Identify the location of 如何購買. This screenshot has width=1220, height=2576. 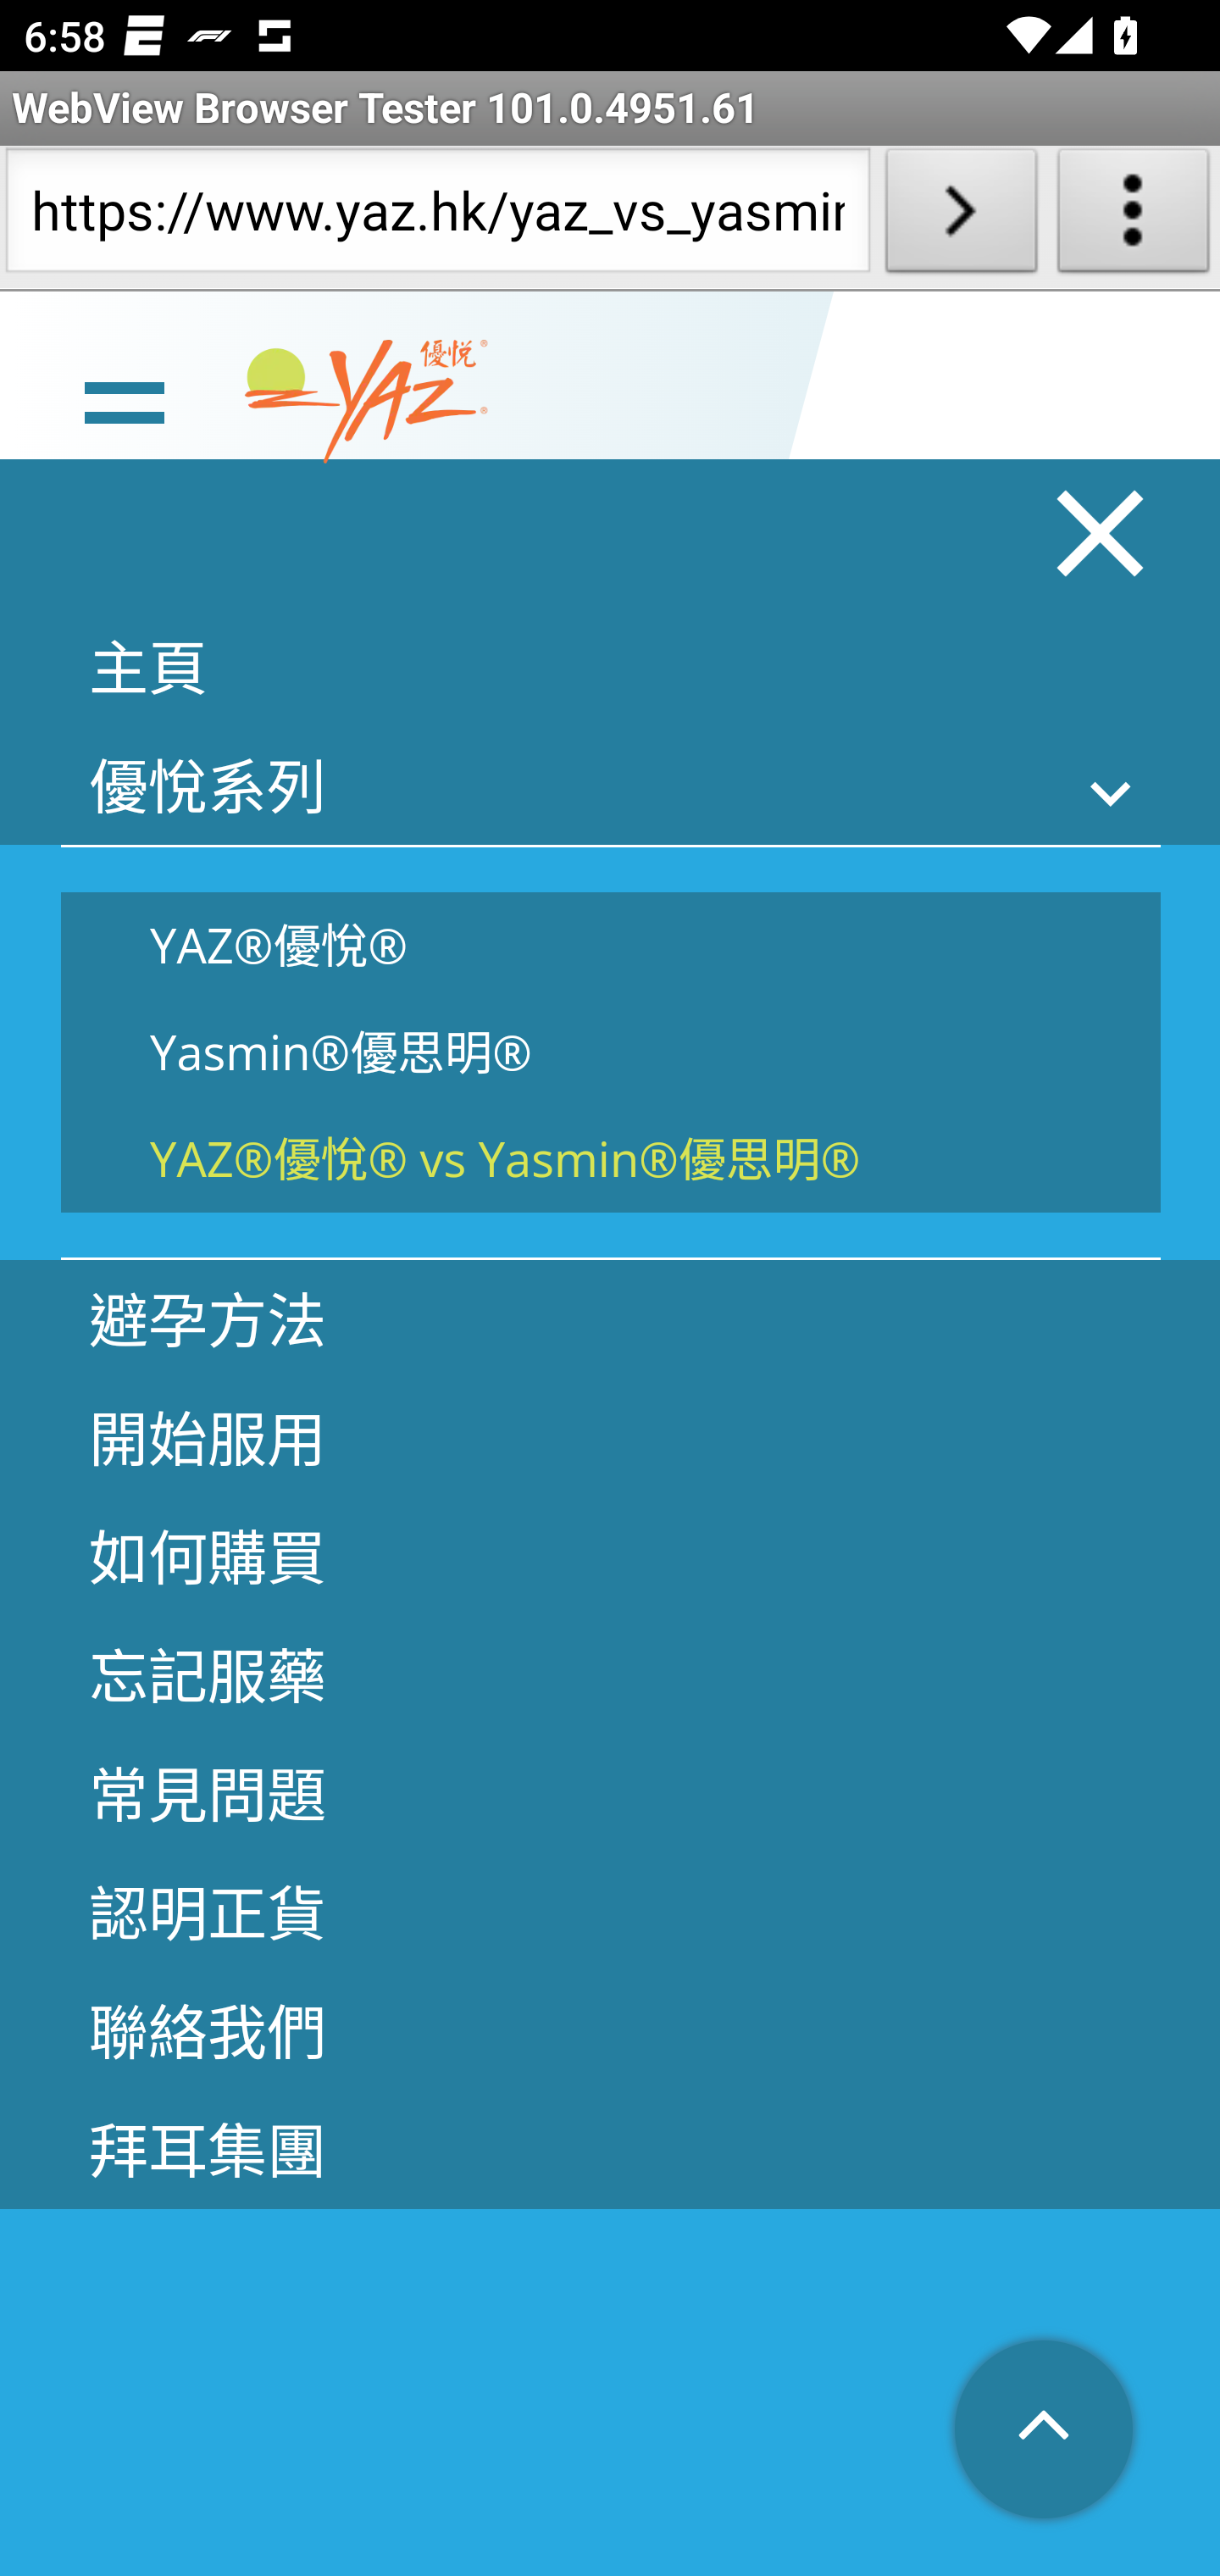
(610, 1556).